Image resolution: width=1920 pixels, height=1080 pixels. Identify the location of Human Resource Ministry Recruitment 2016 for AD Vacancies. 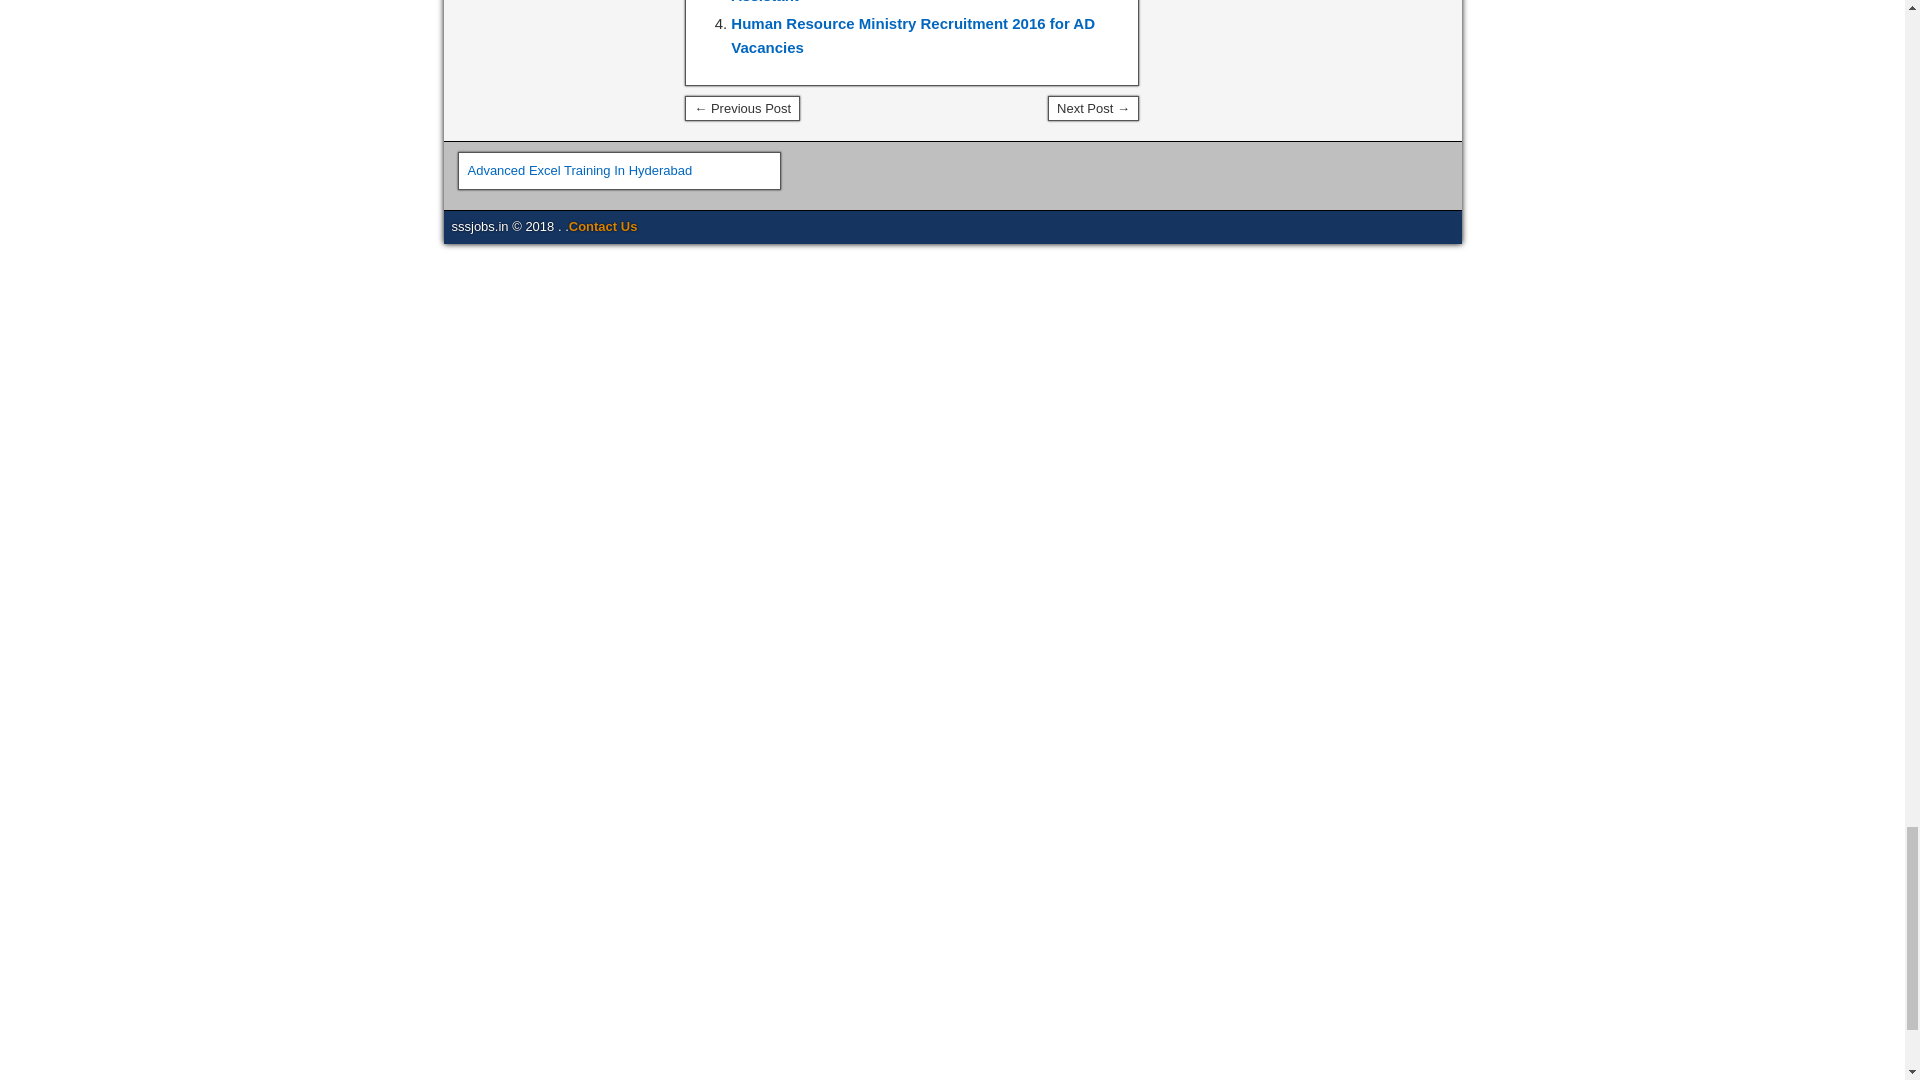
(912, 36).